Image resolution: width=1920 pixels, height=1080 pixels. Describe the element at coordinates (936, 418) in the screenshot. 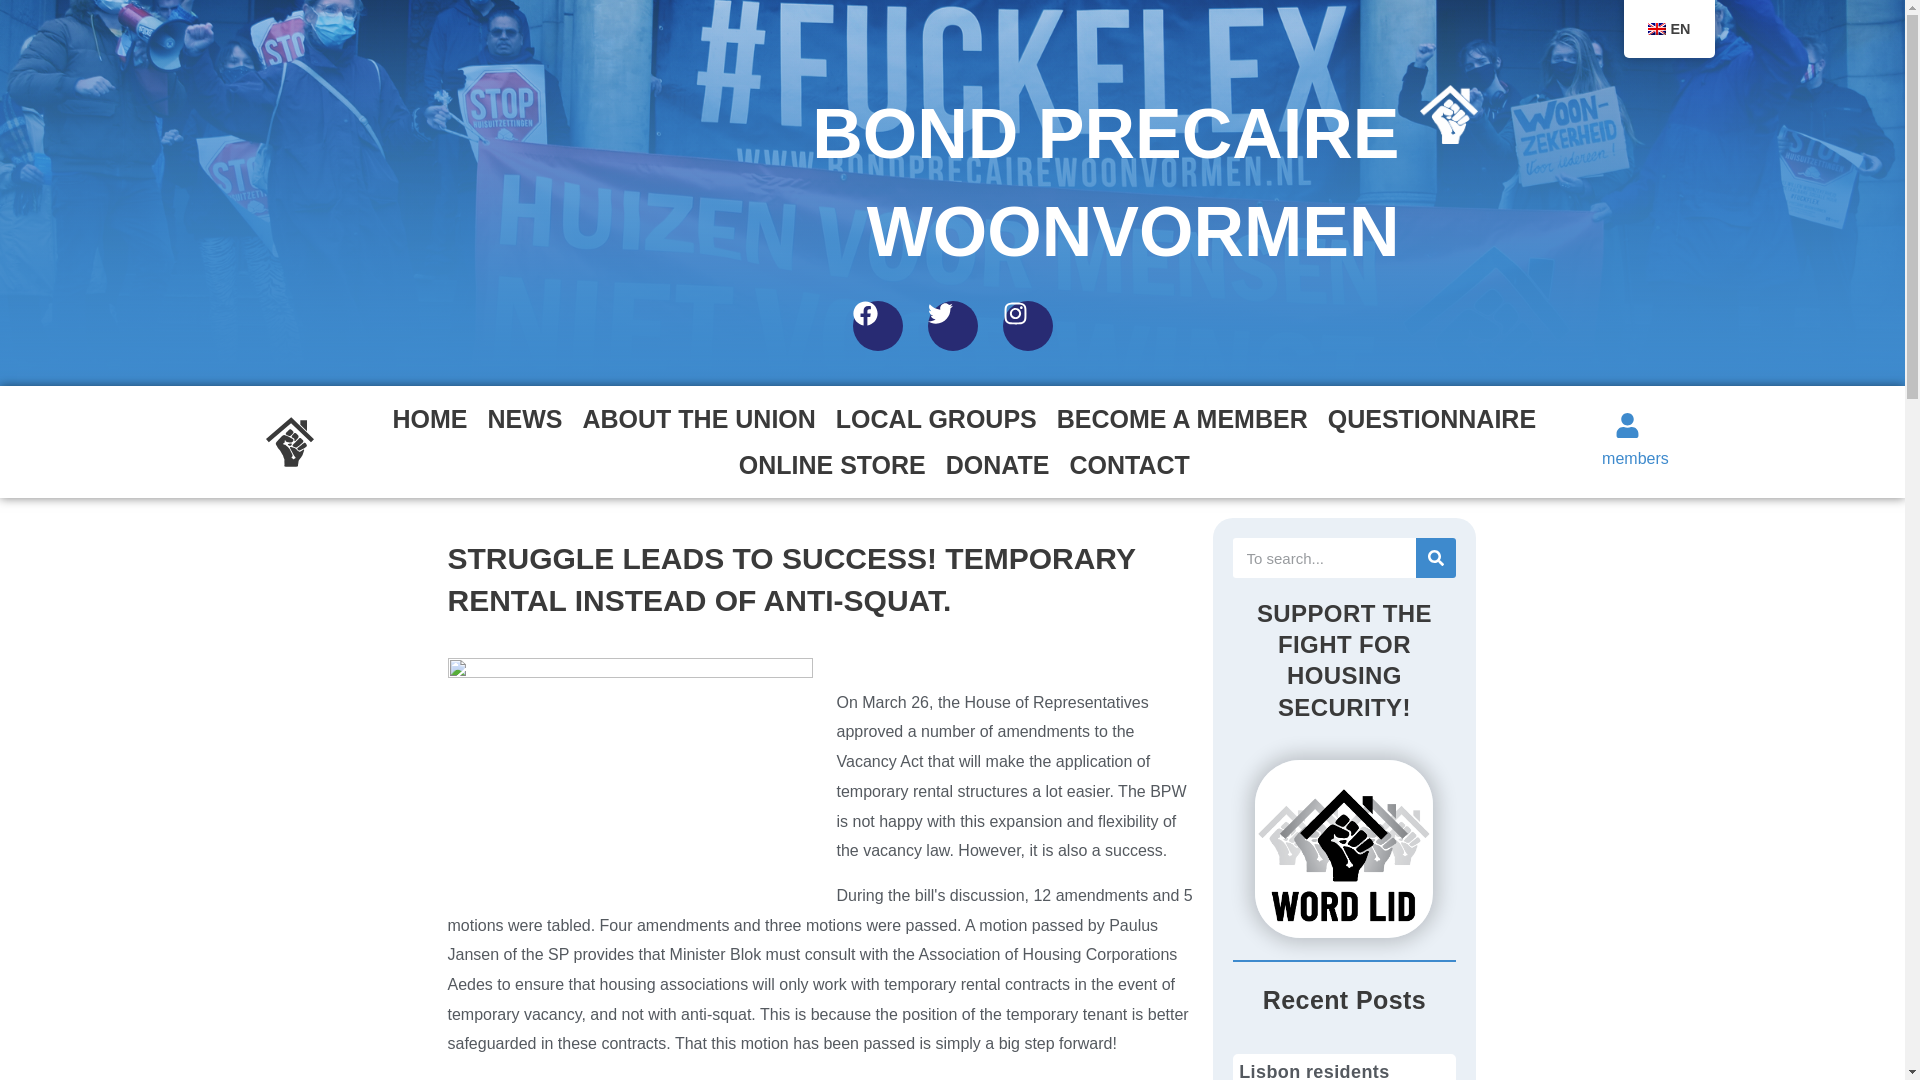

I see `LOCAL GROUPS` at that location.